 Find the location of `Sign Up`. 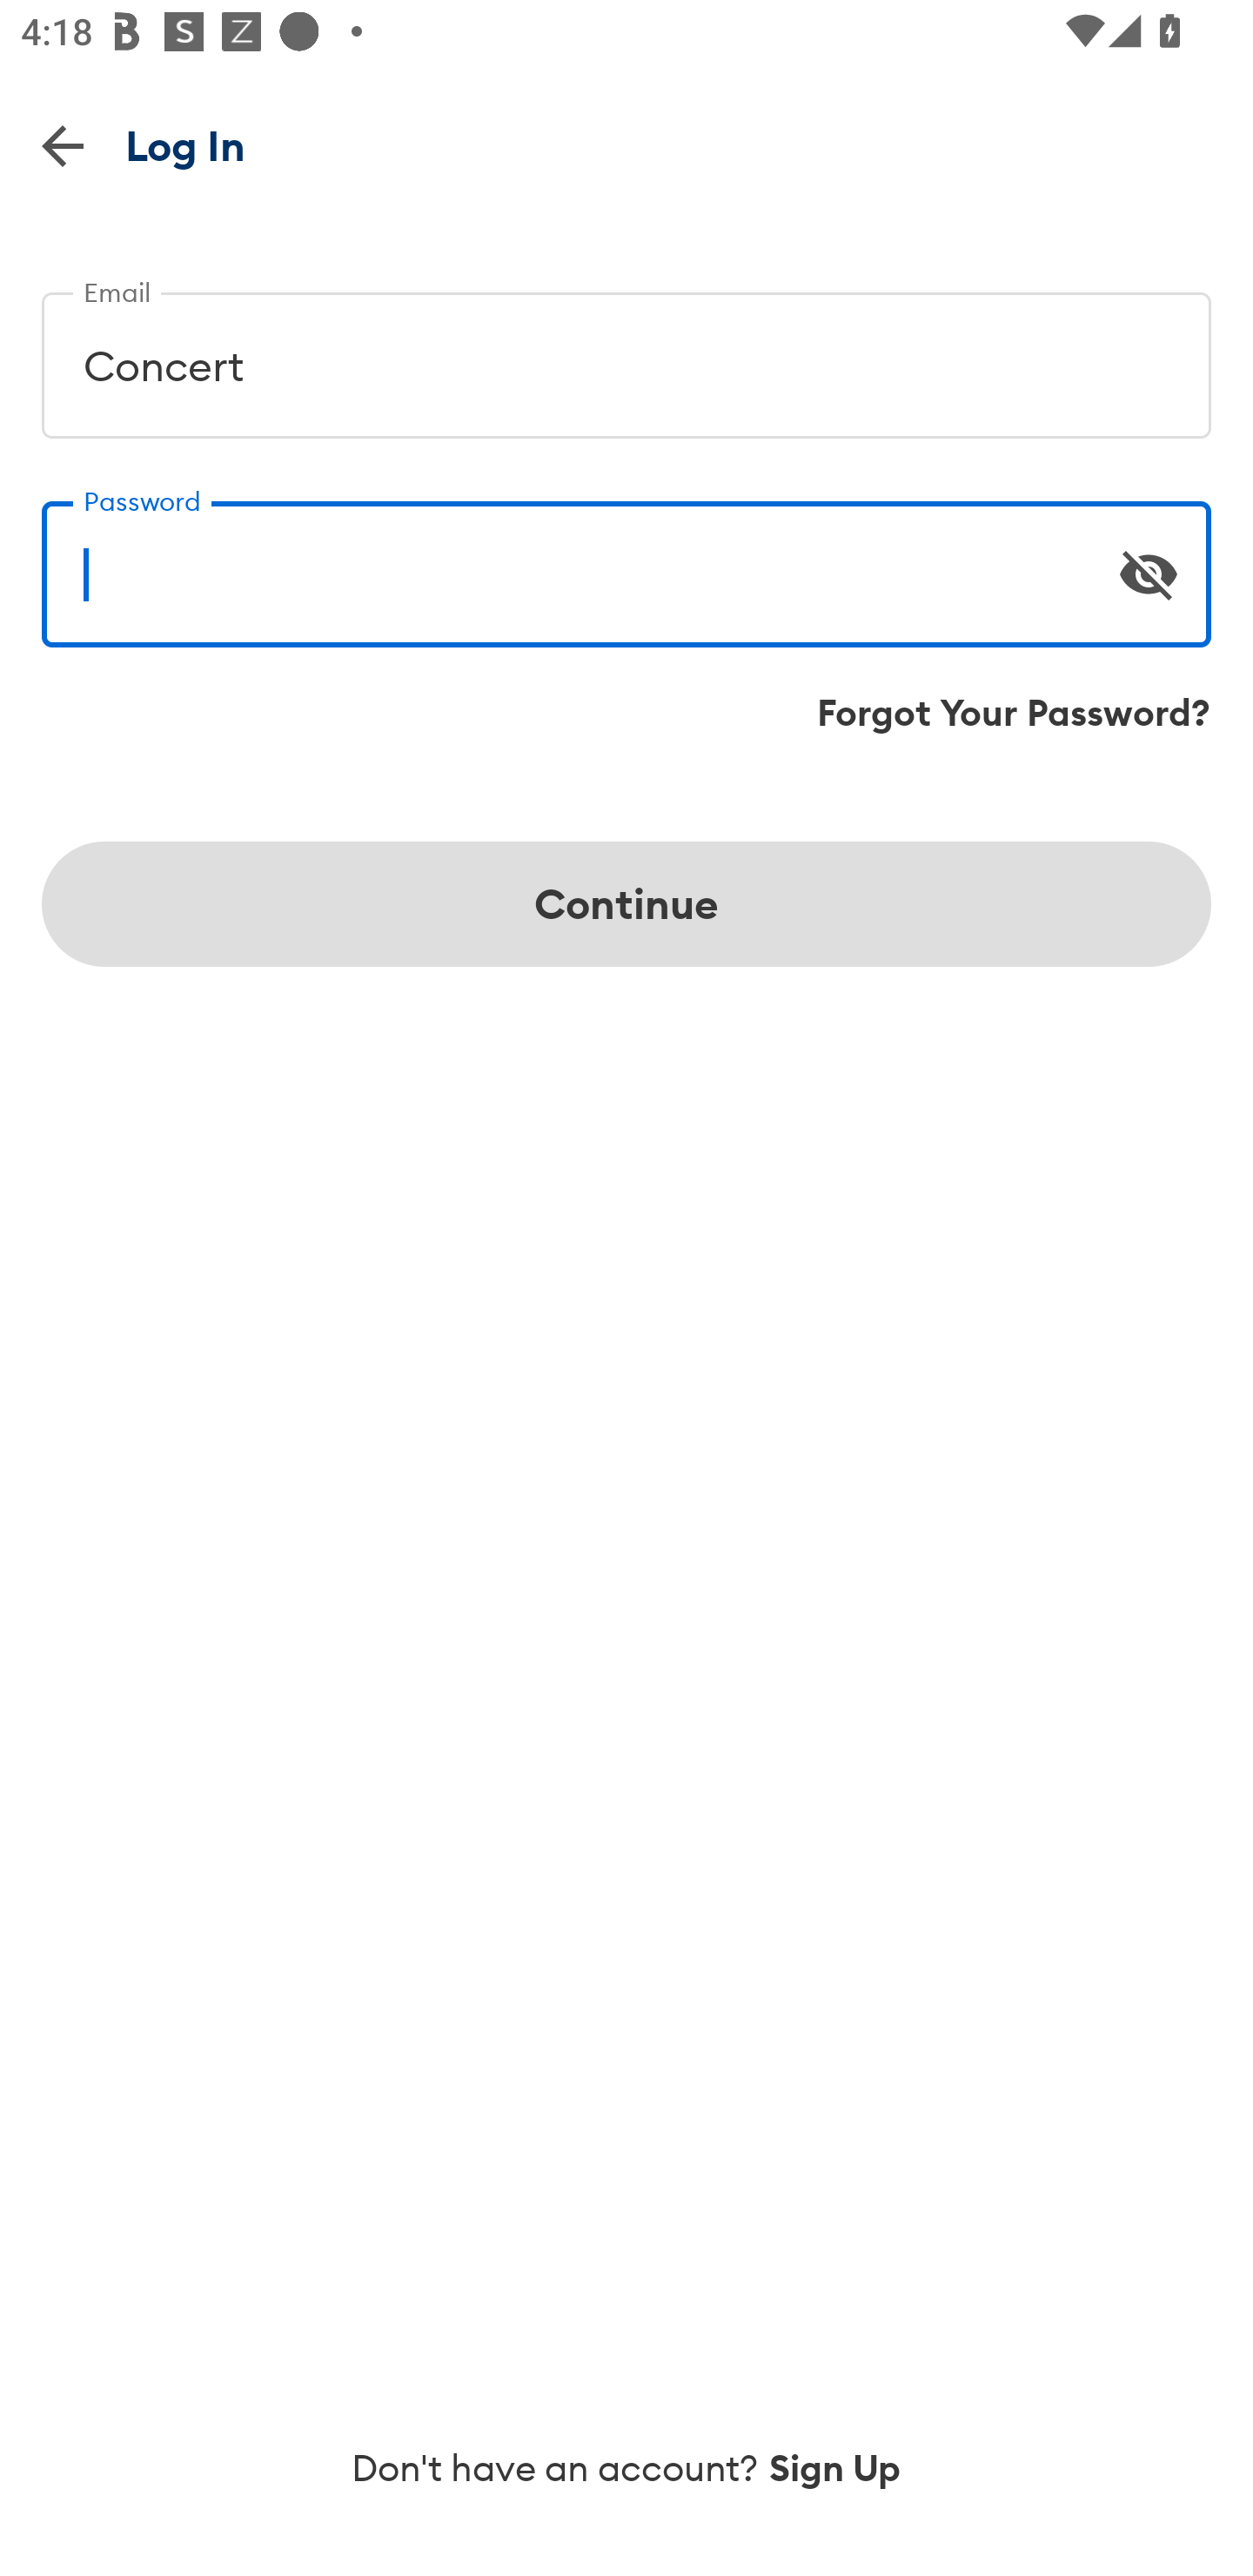

Sign Up is located at coordinates (835, 2468).